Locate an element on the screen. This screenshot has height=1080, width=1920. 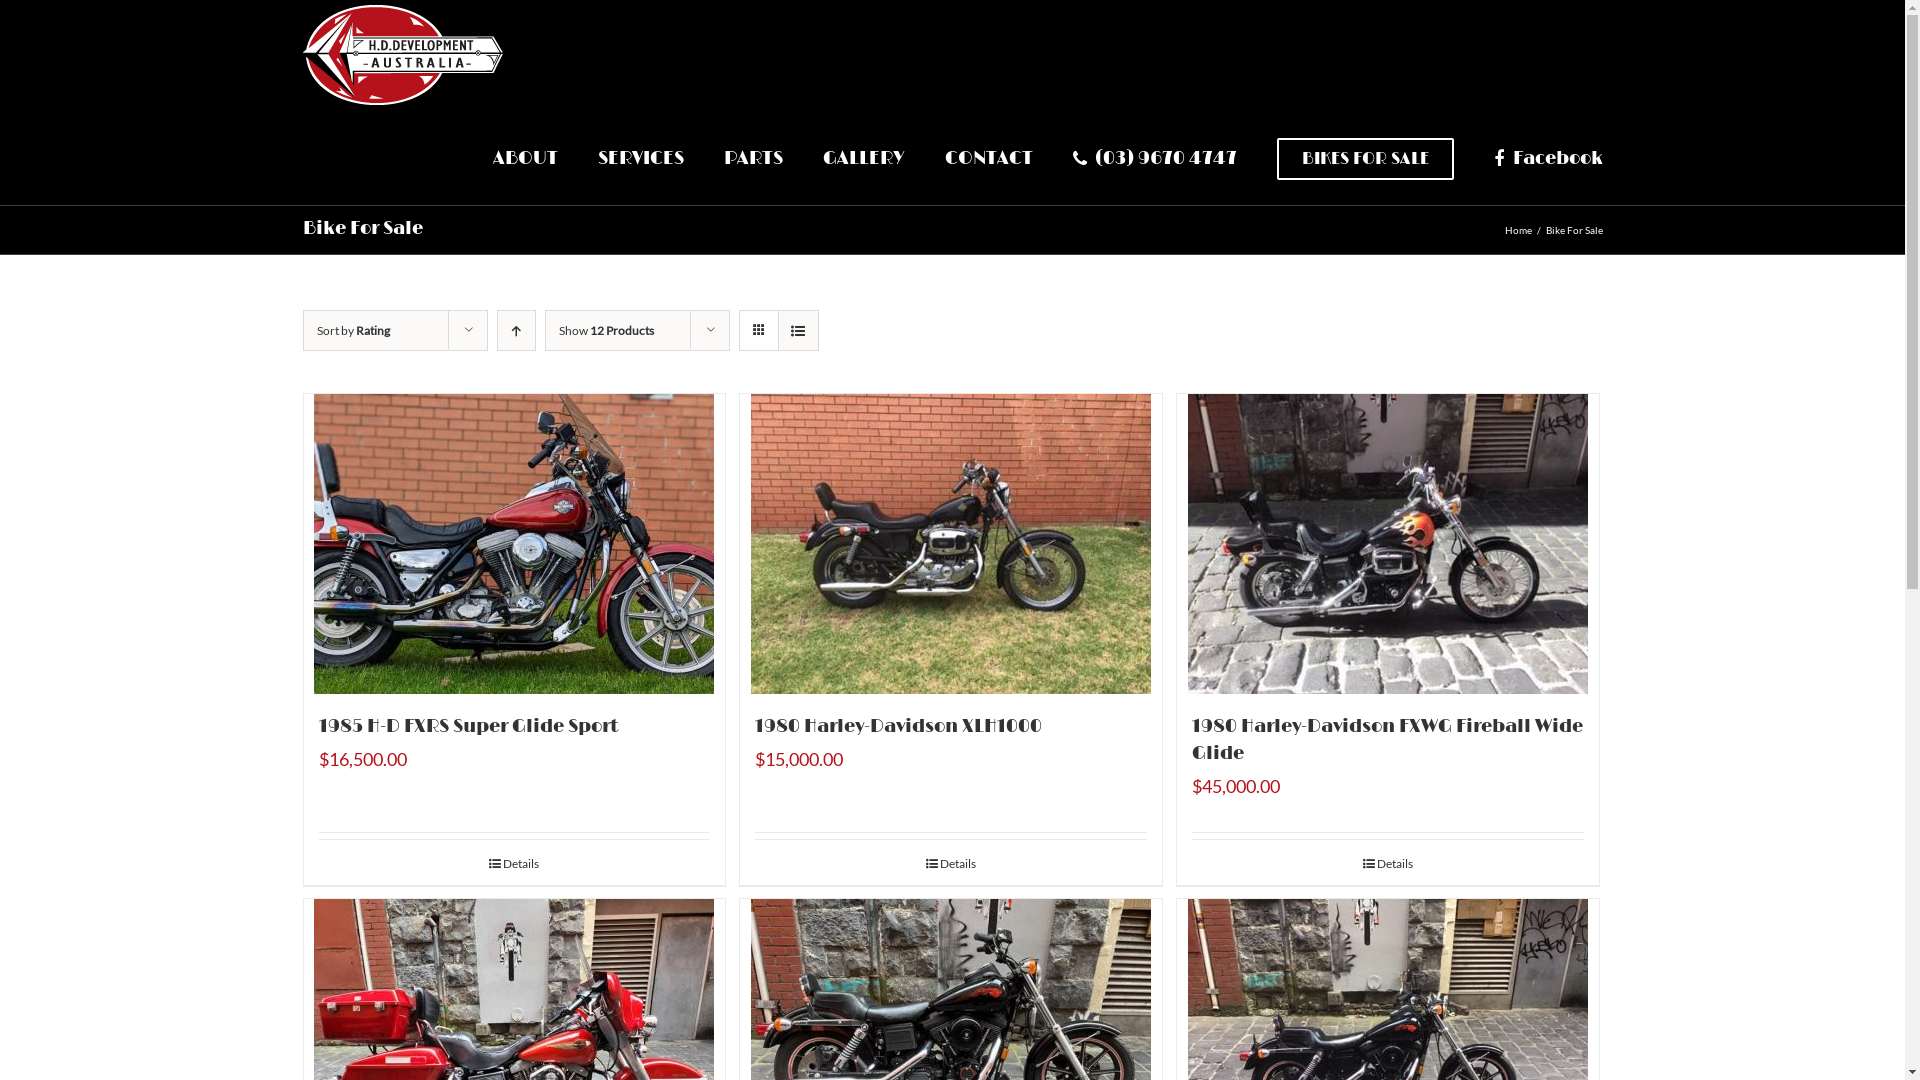
Details is located at coordinates (951, 864).